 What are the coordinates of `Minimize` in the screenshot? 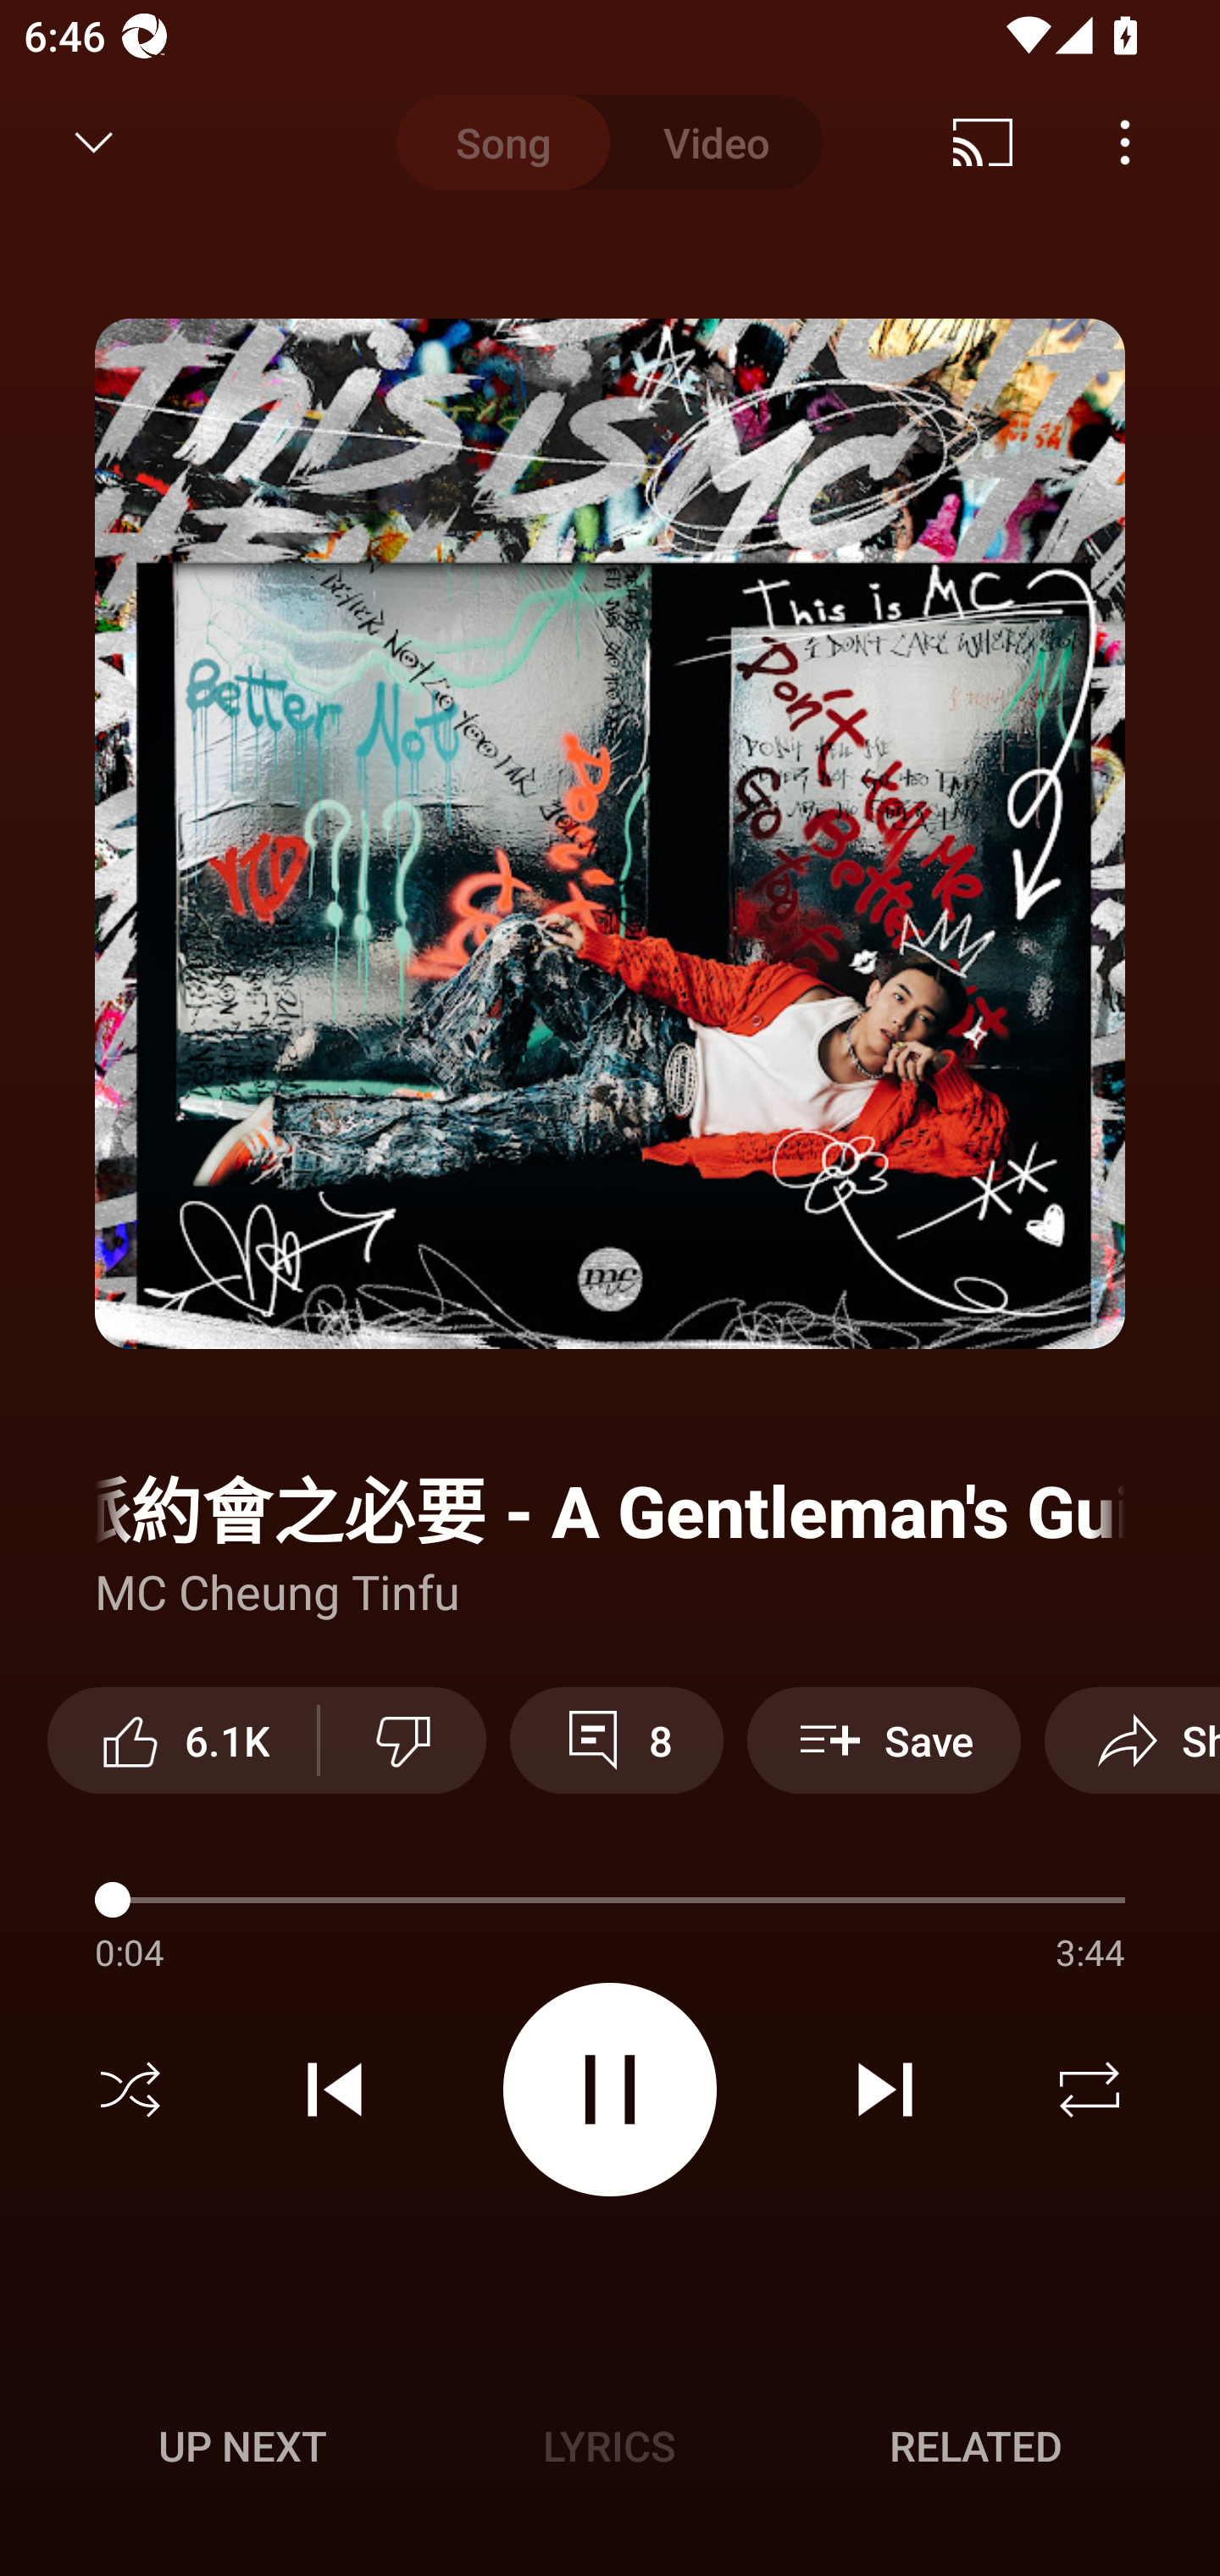 It's located at (94, 142).